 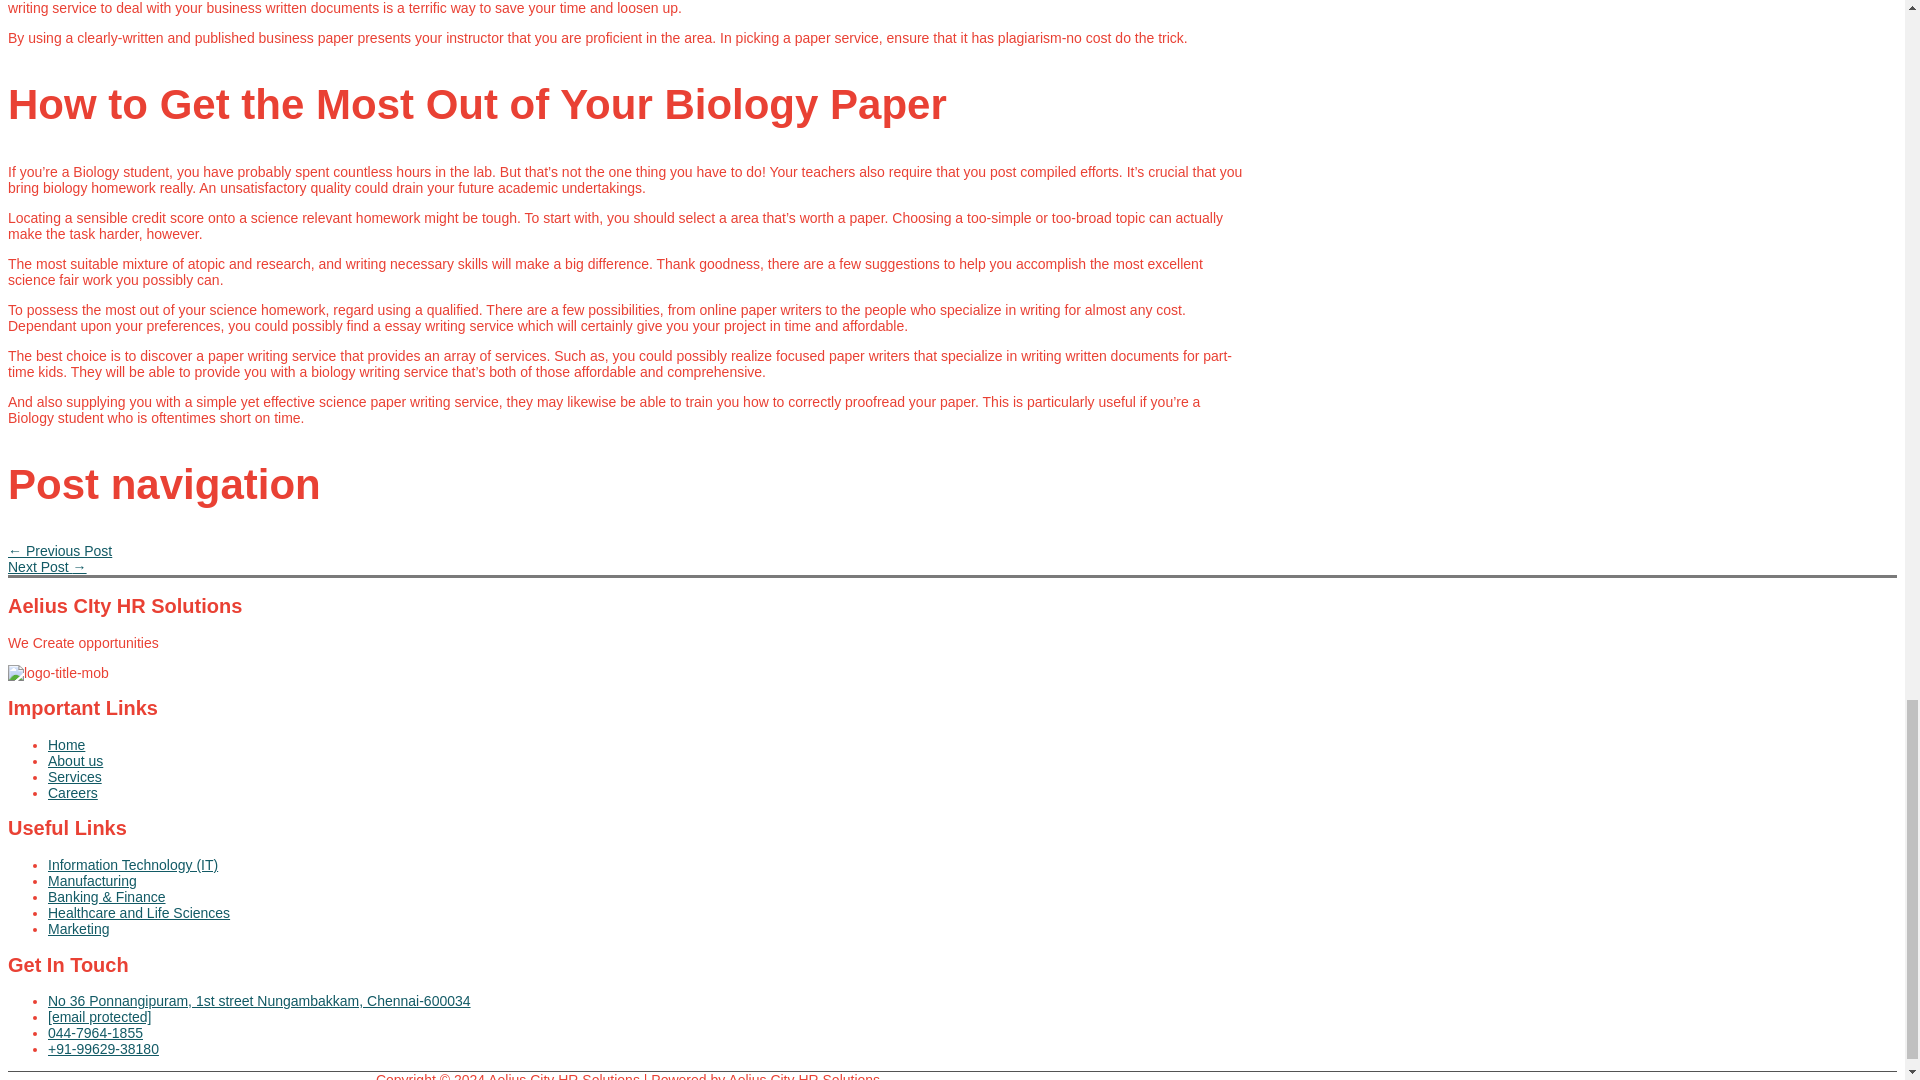 What do you see at coordinates (648, 880) in the screenshot?
I see `Manufacturing` at bounding box center [648, 880].